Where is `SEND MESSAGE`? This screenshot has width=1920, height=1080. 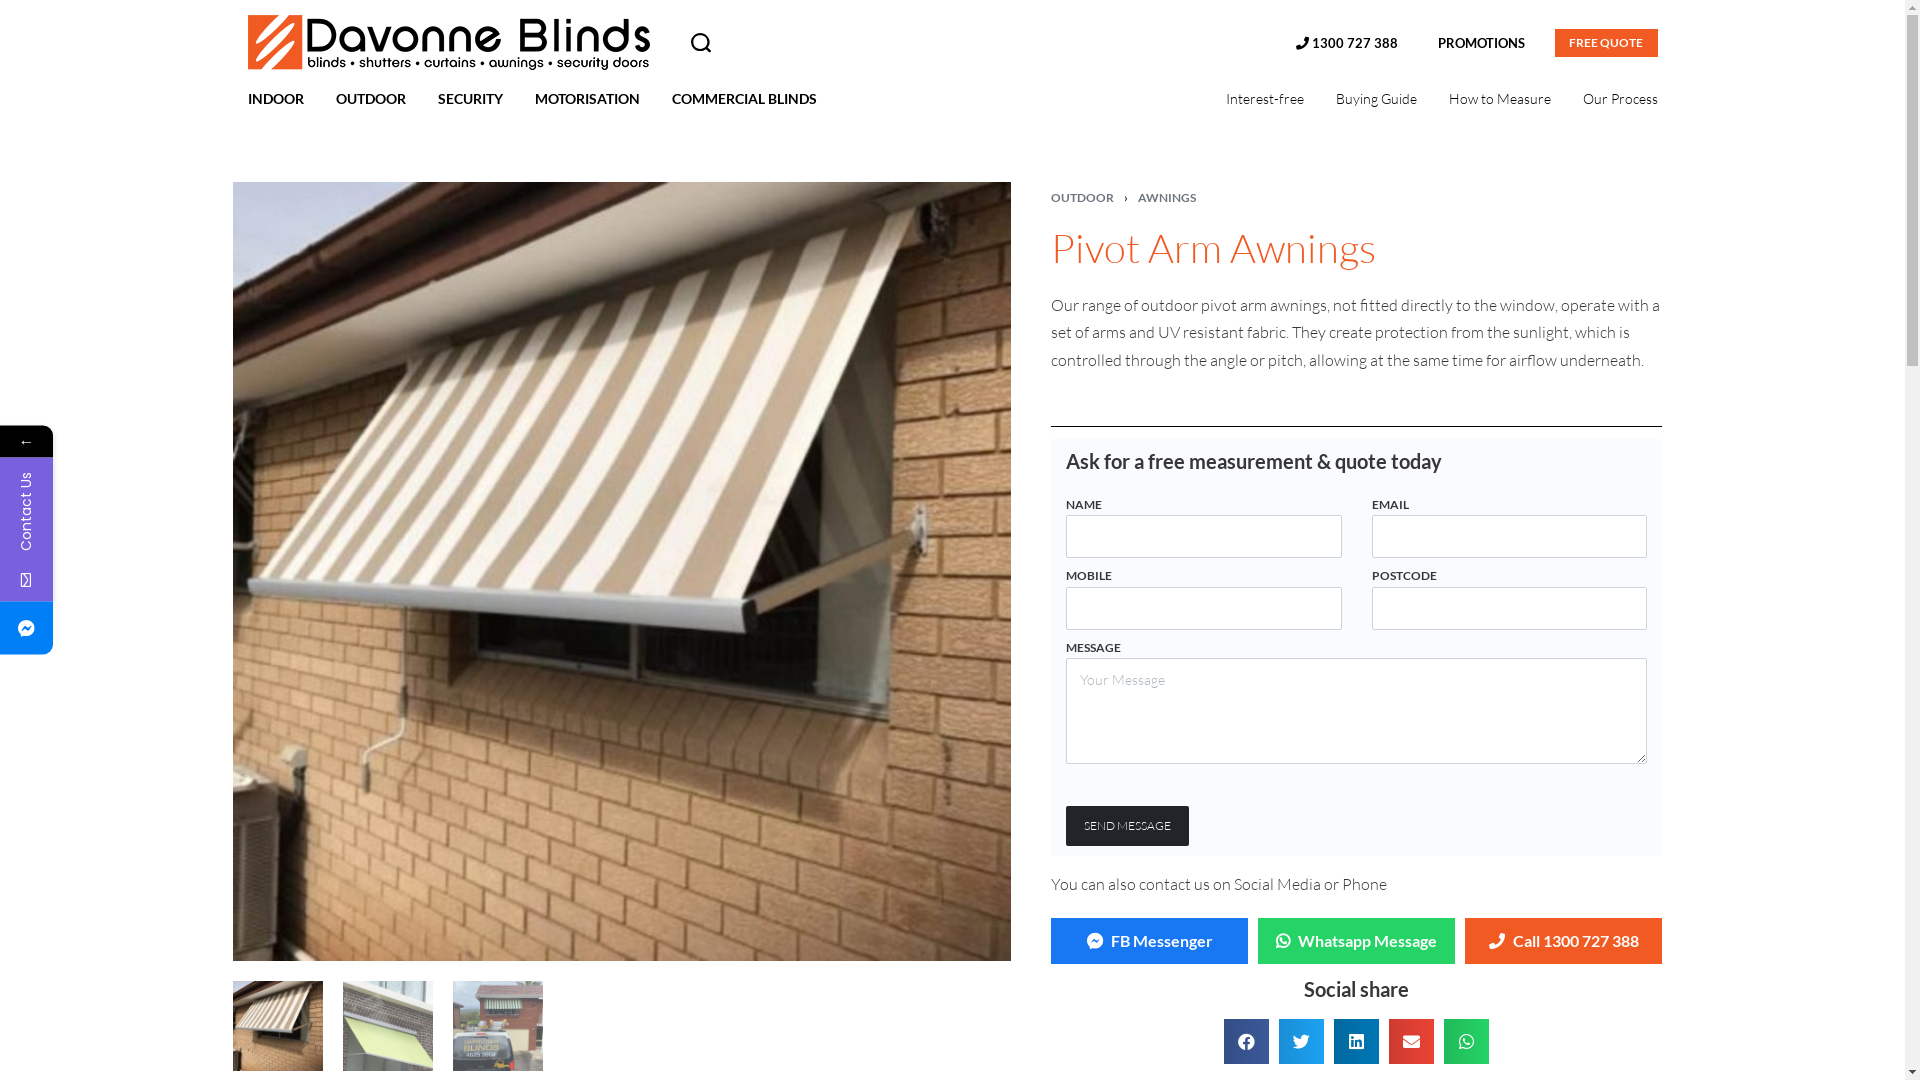
SEND MESSAGE is located at coordinates (1128, 826).